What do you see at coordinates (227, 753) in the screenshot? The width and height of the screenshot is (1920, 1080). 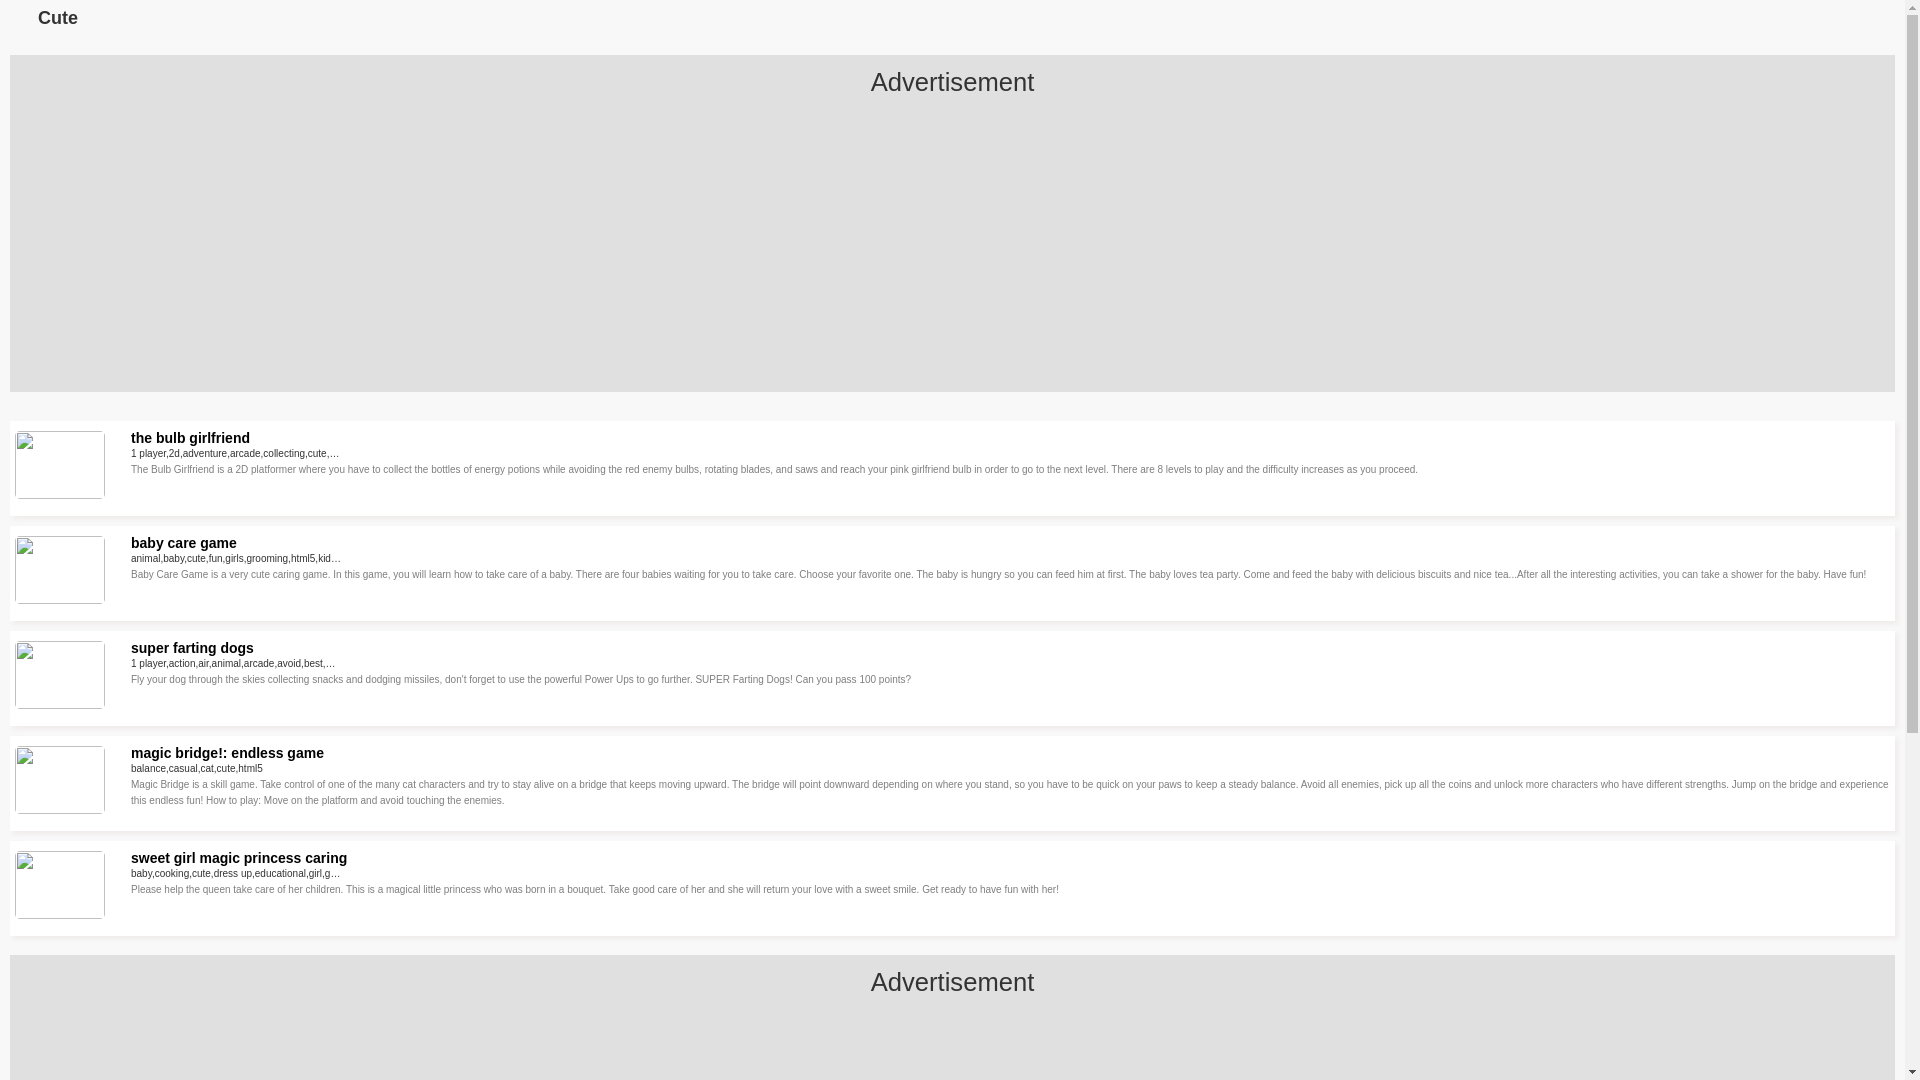 I see `magic bridge!: endless game` at bounding box center [227, 753].